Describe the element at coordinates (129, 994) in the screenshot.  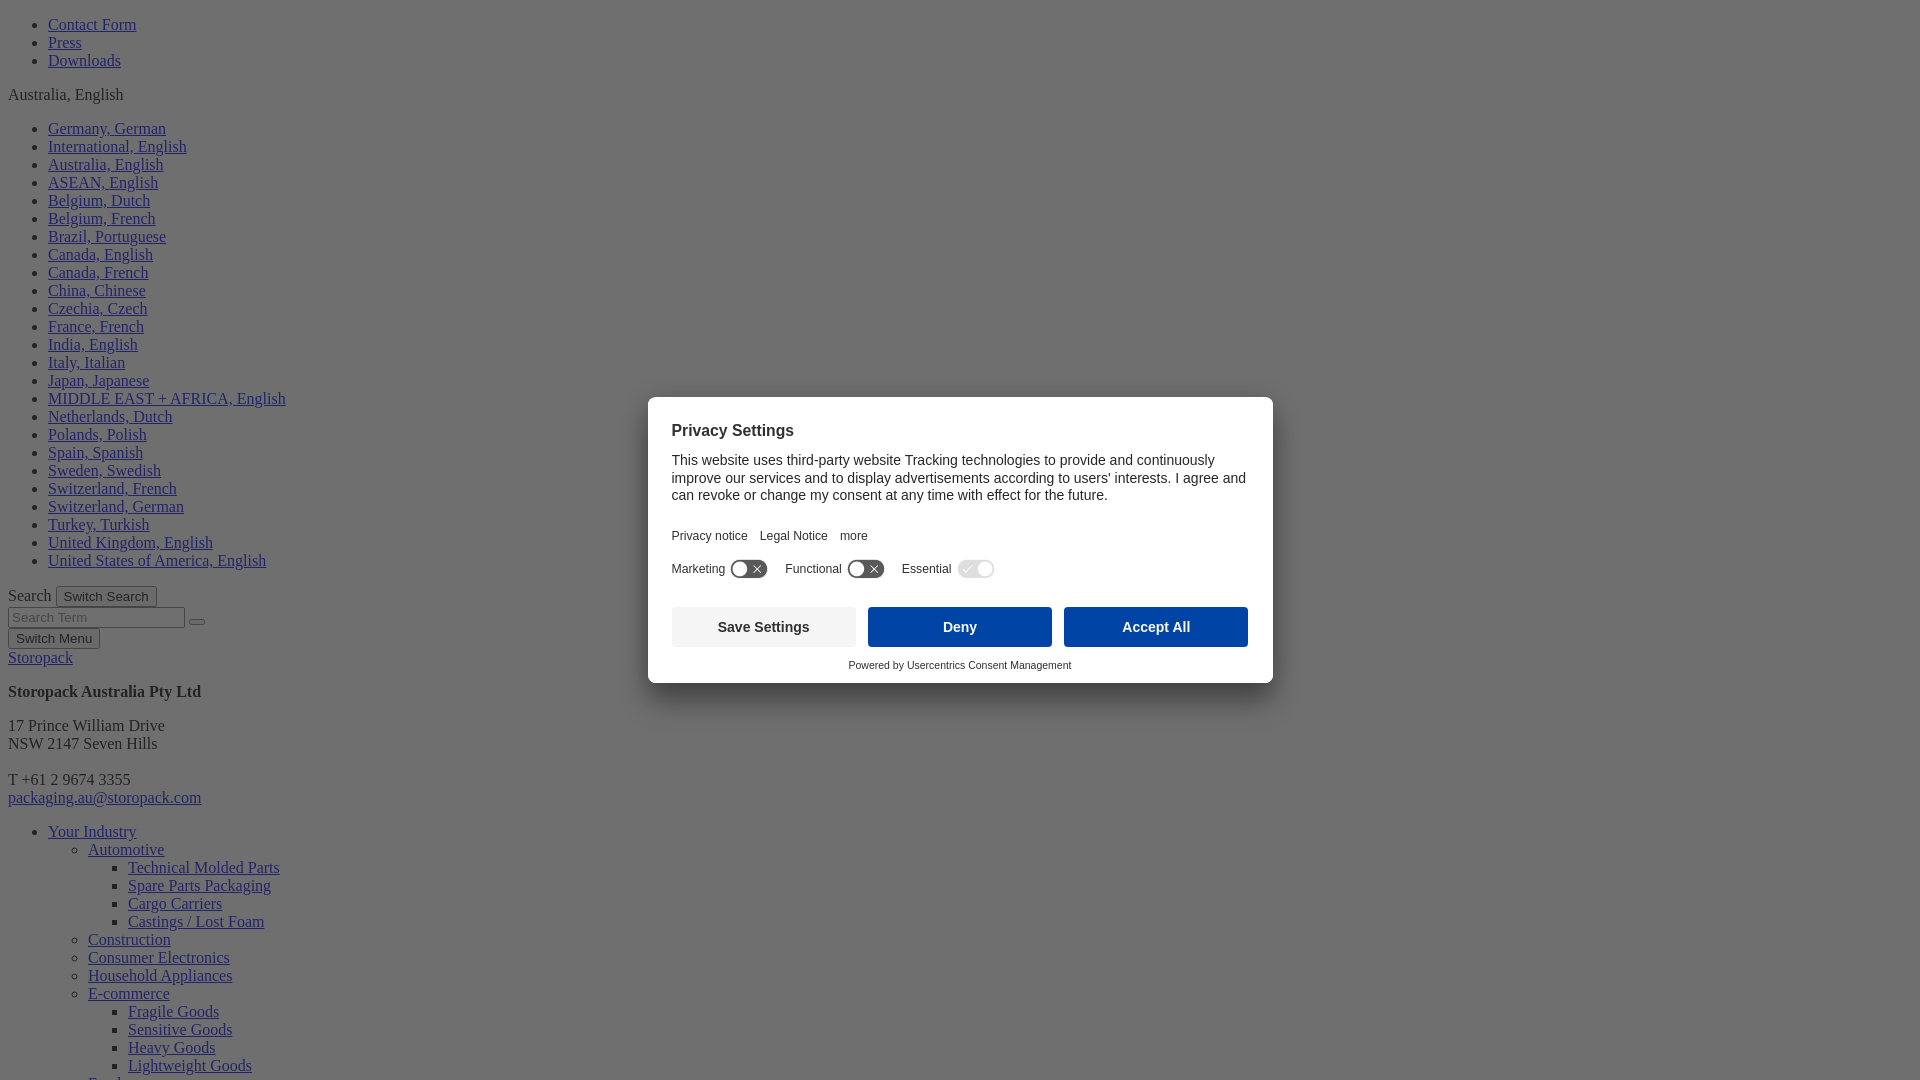
I see `E-commerce` at that location.